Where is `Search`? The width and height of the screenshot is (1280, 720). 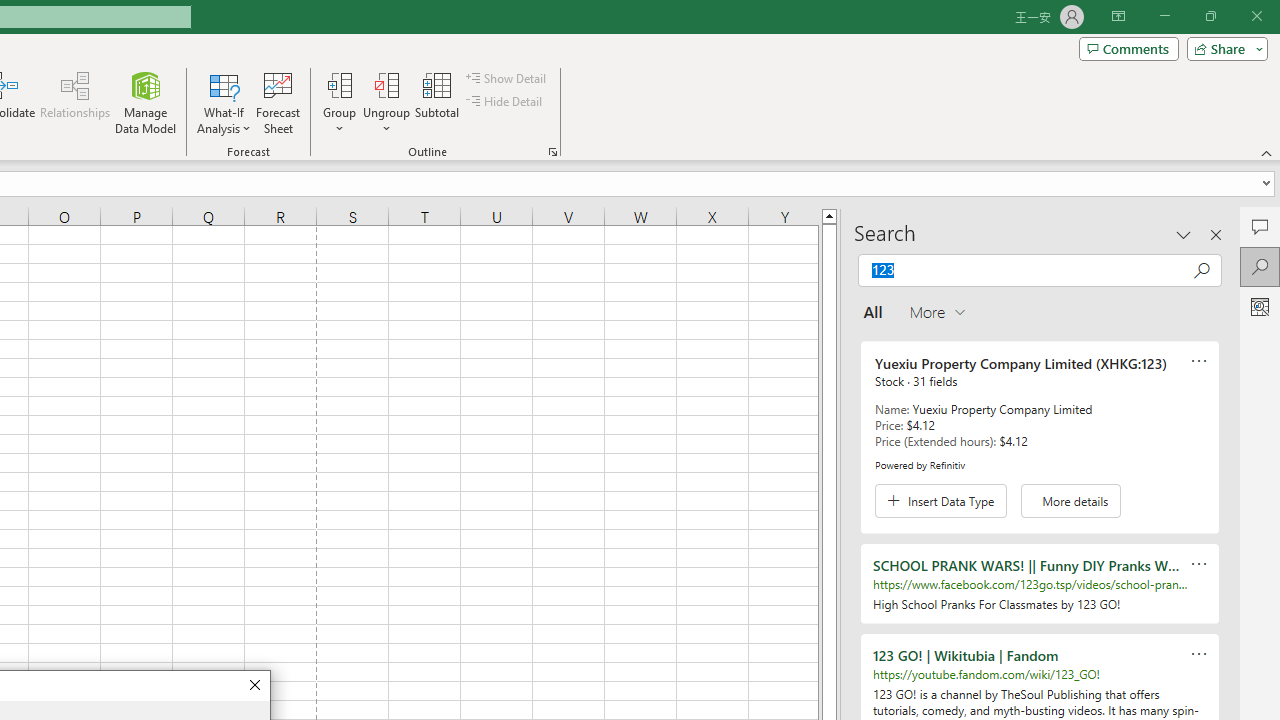
Search is located at coordinates (1260, 266).